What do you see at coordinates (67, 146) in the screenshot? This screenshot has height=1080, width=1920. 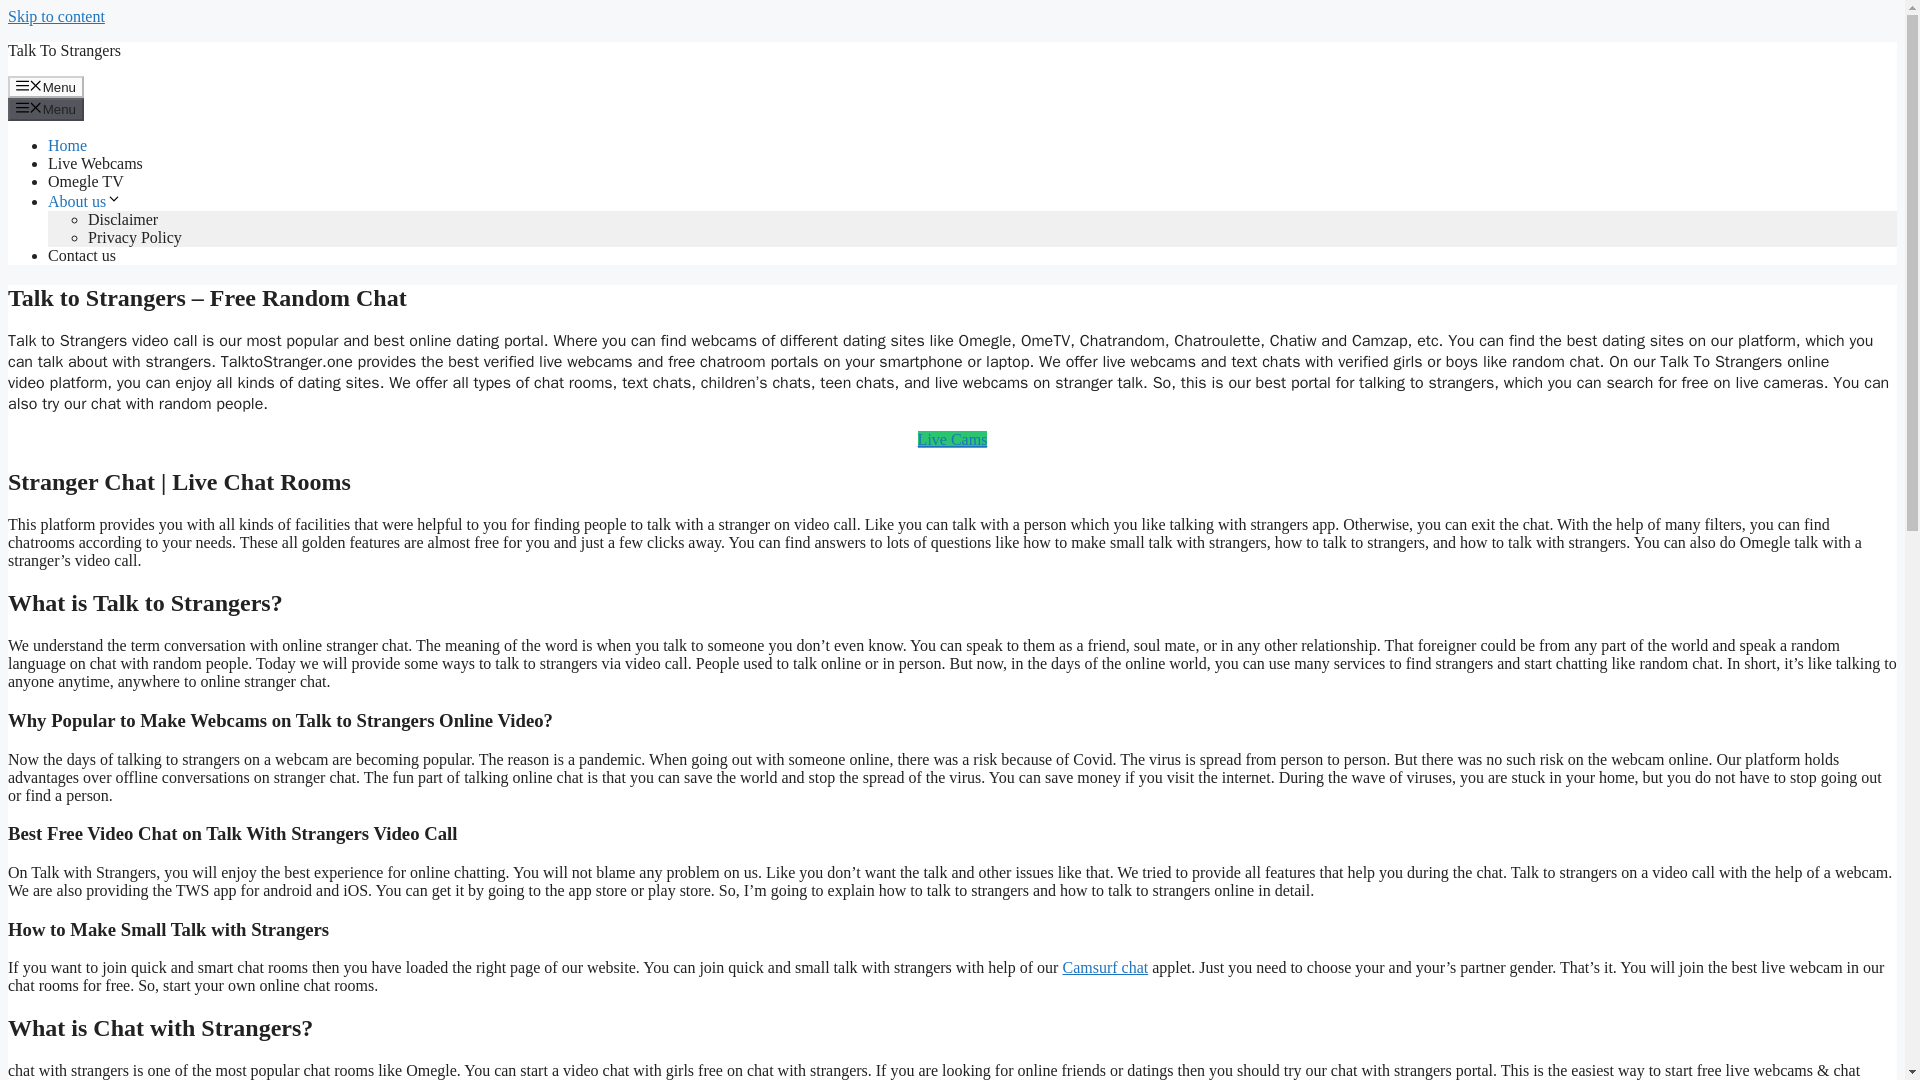 I see `Home` at bounding box center [67, 146].